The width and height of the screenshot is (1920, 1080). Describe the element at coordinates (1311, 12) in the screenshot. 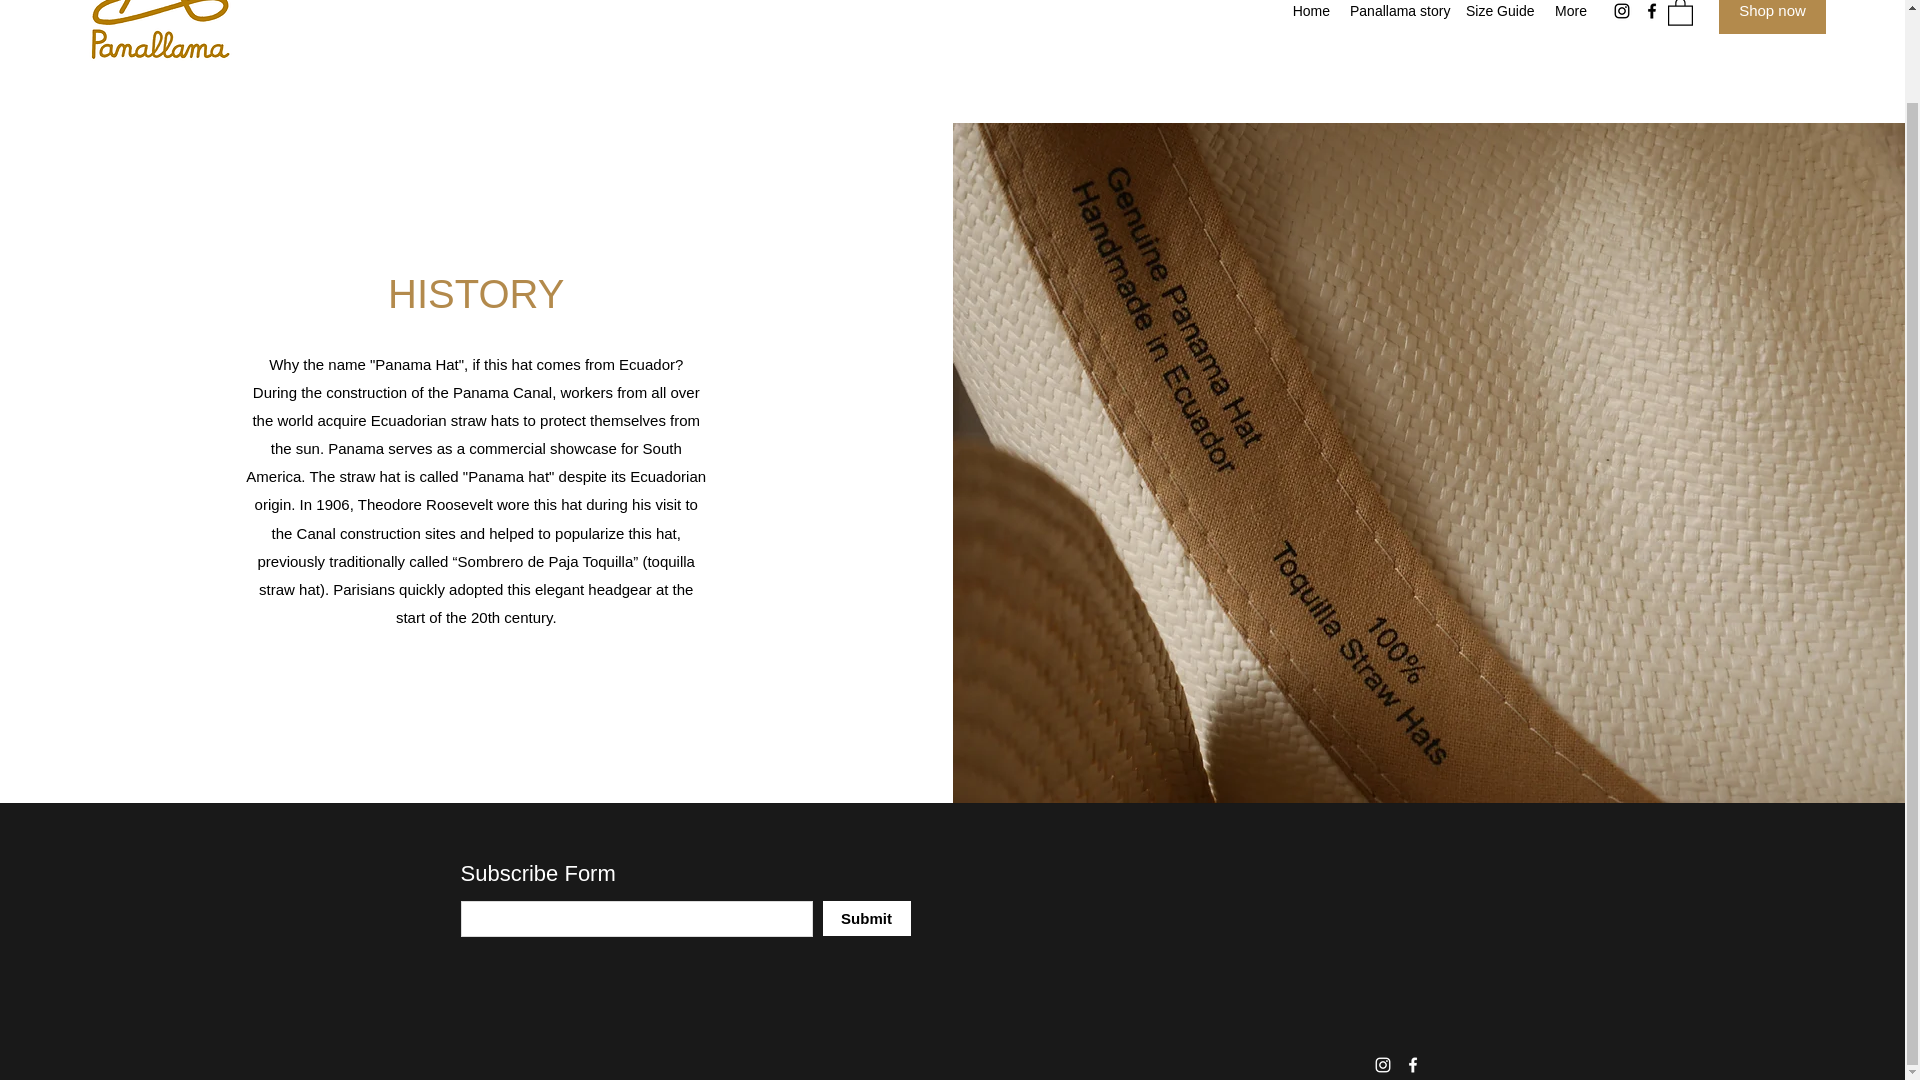

I see `Home` at that location.